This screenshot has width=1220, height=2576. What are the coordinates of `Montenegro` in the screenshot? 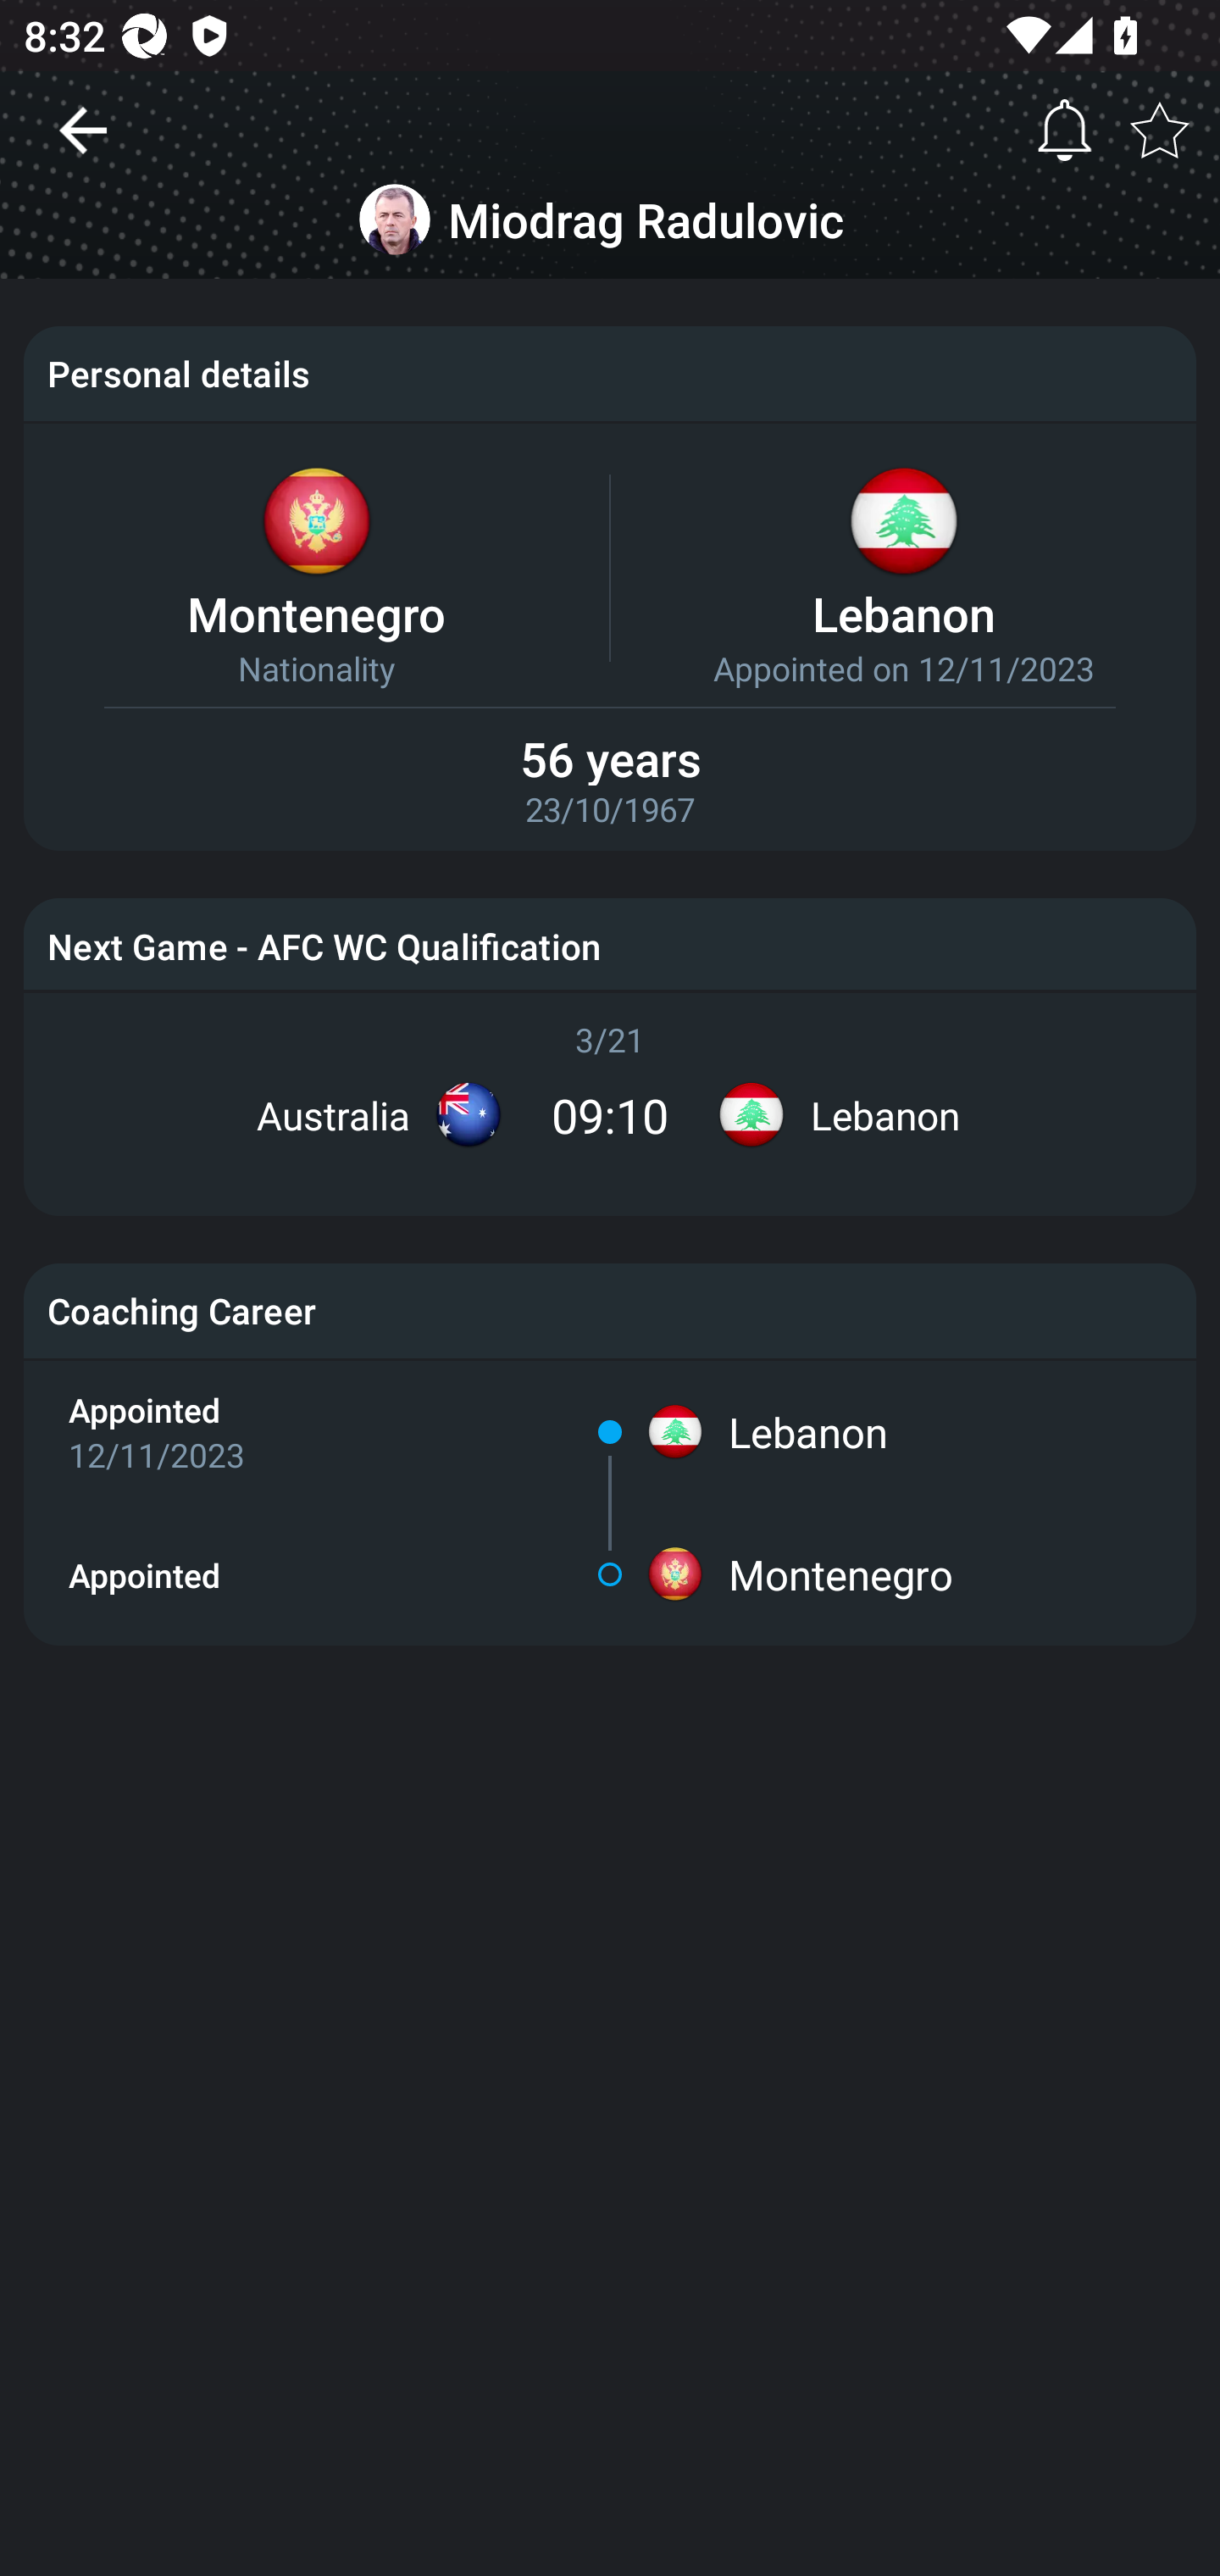 It's located at (840, 1574).